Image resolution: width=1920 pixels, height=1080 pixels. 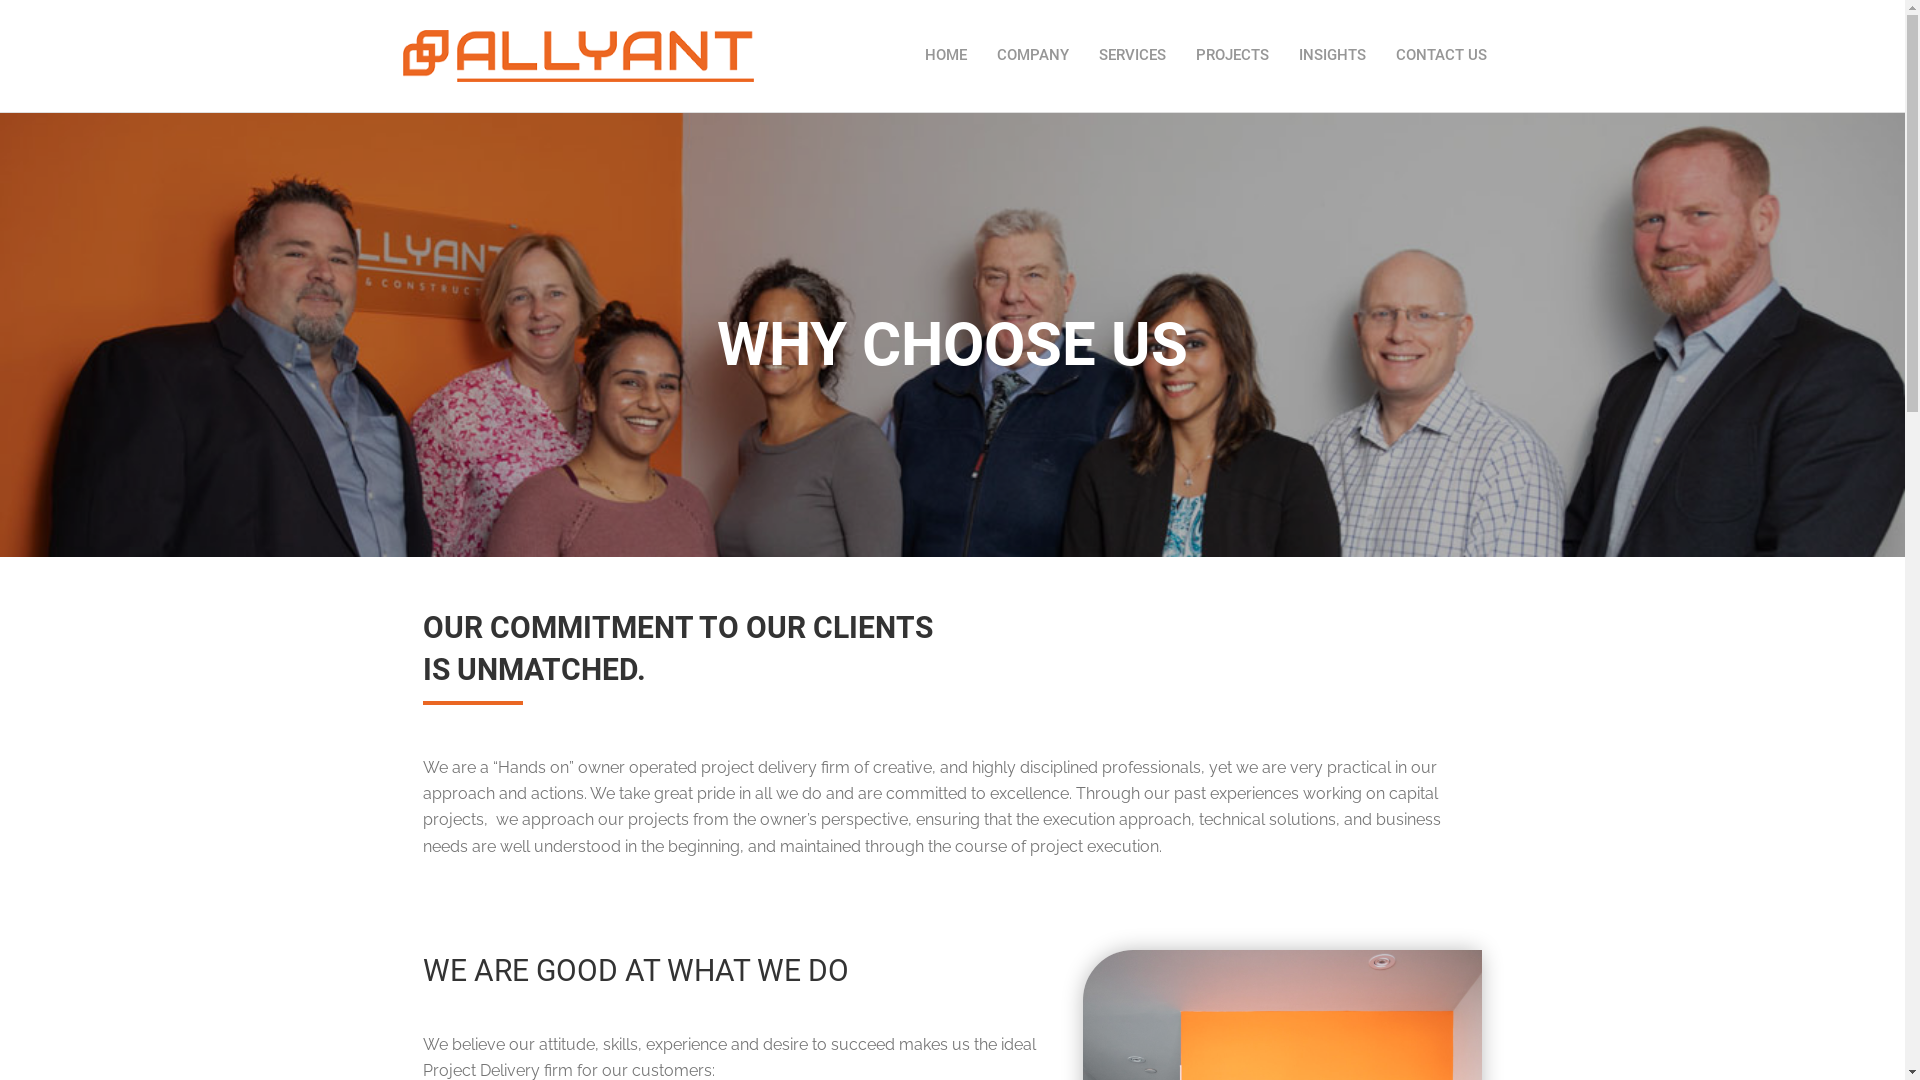 What do you see at coordinates (1232, 56) in the screenshot?
I see `PROJECTS` at bounding box center [1232, 56].